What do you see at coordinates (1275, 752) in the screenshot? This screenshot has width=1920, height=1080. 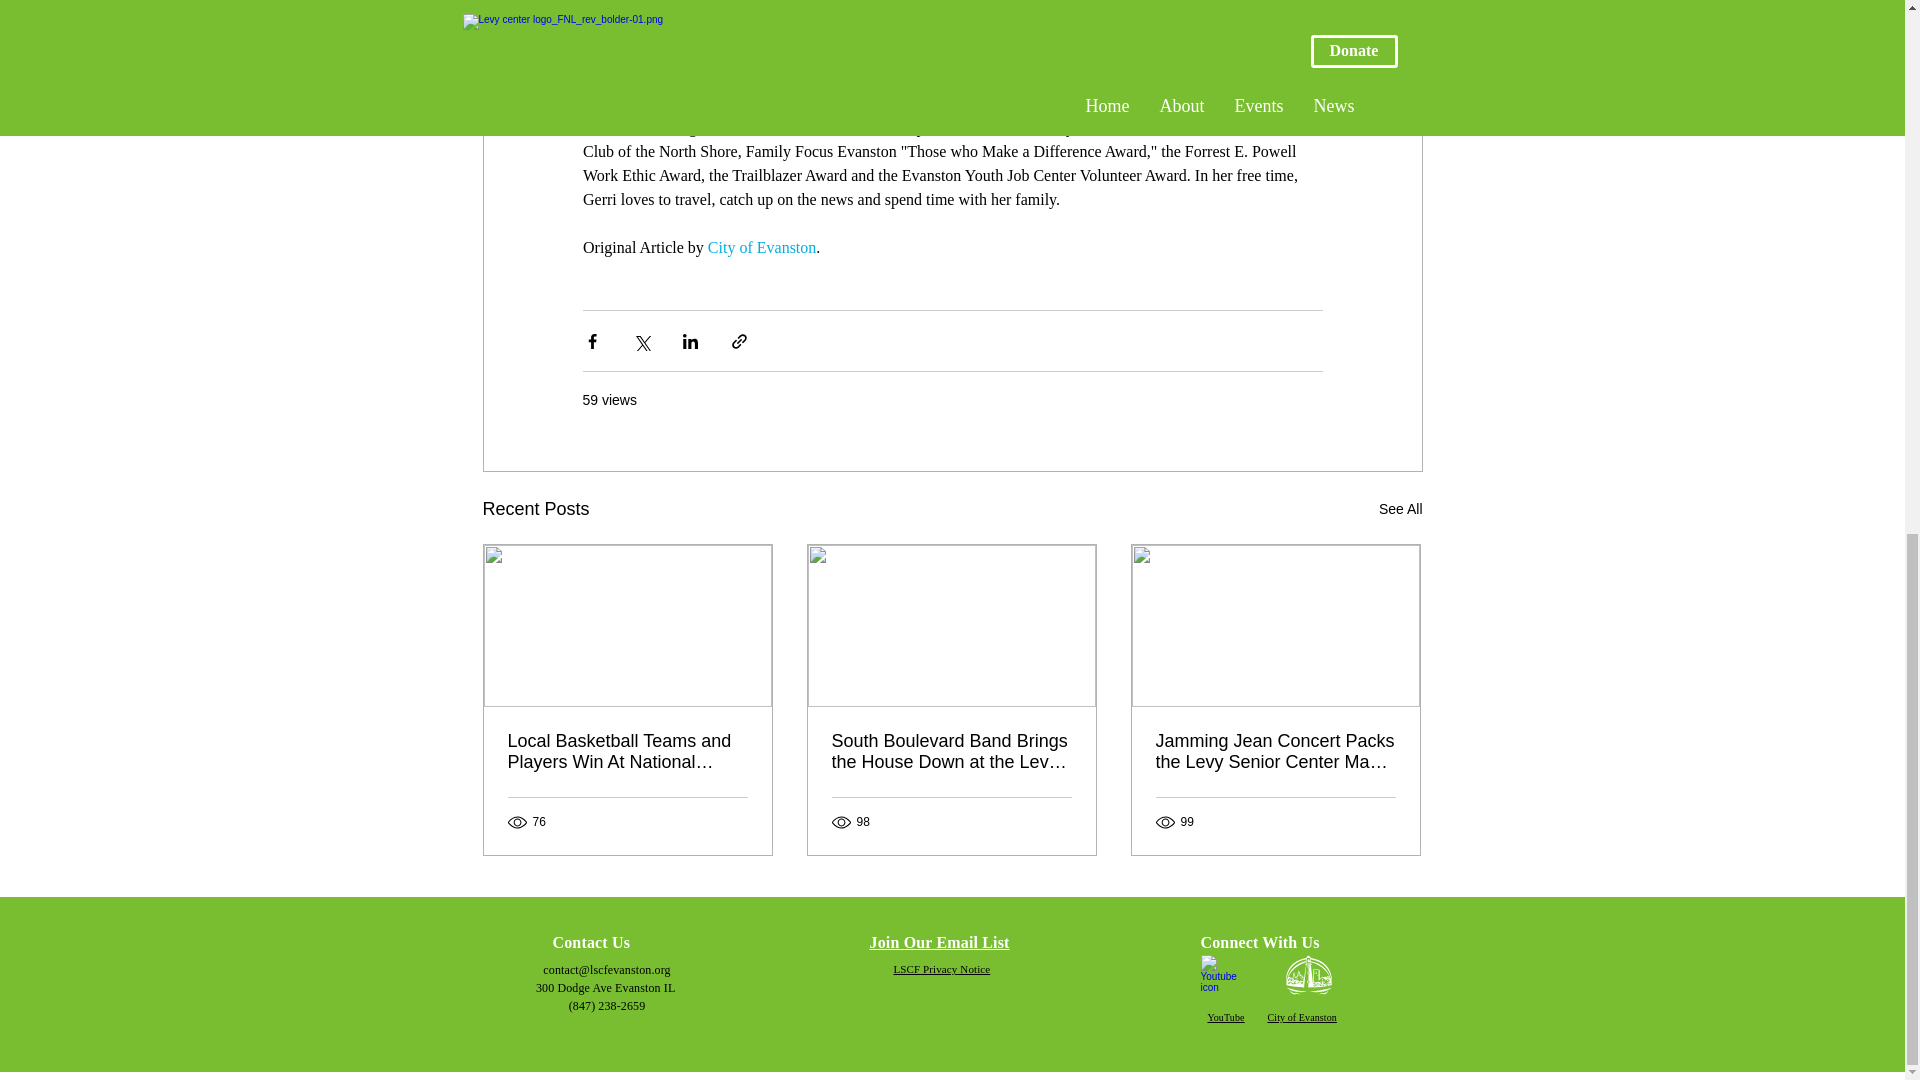 I see `Jamming Jean Concert Packs the Levy Senior Center Maple Room` at bounding box center [1275, 752].